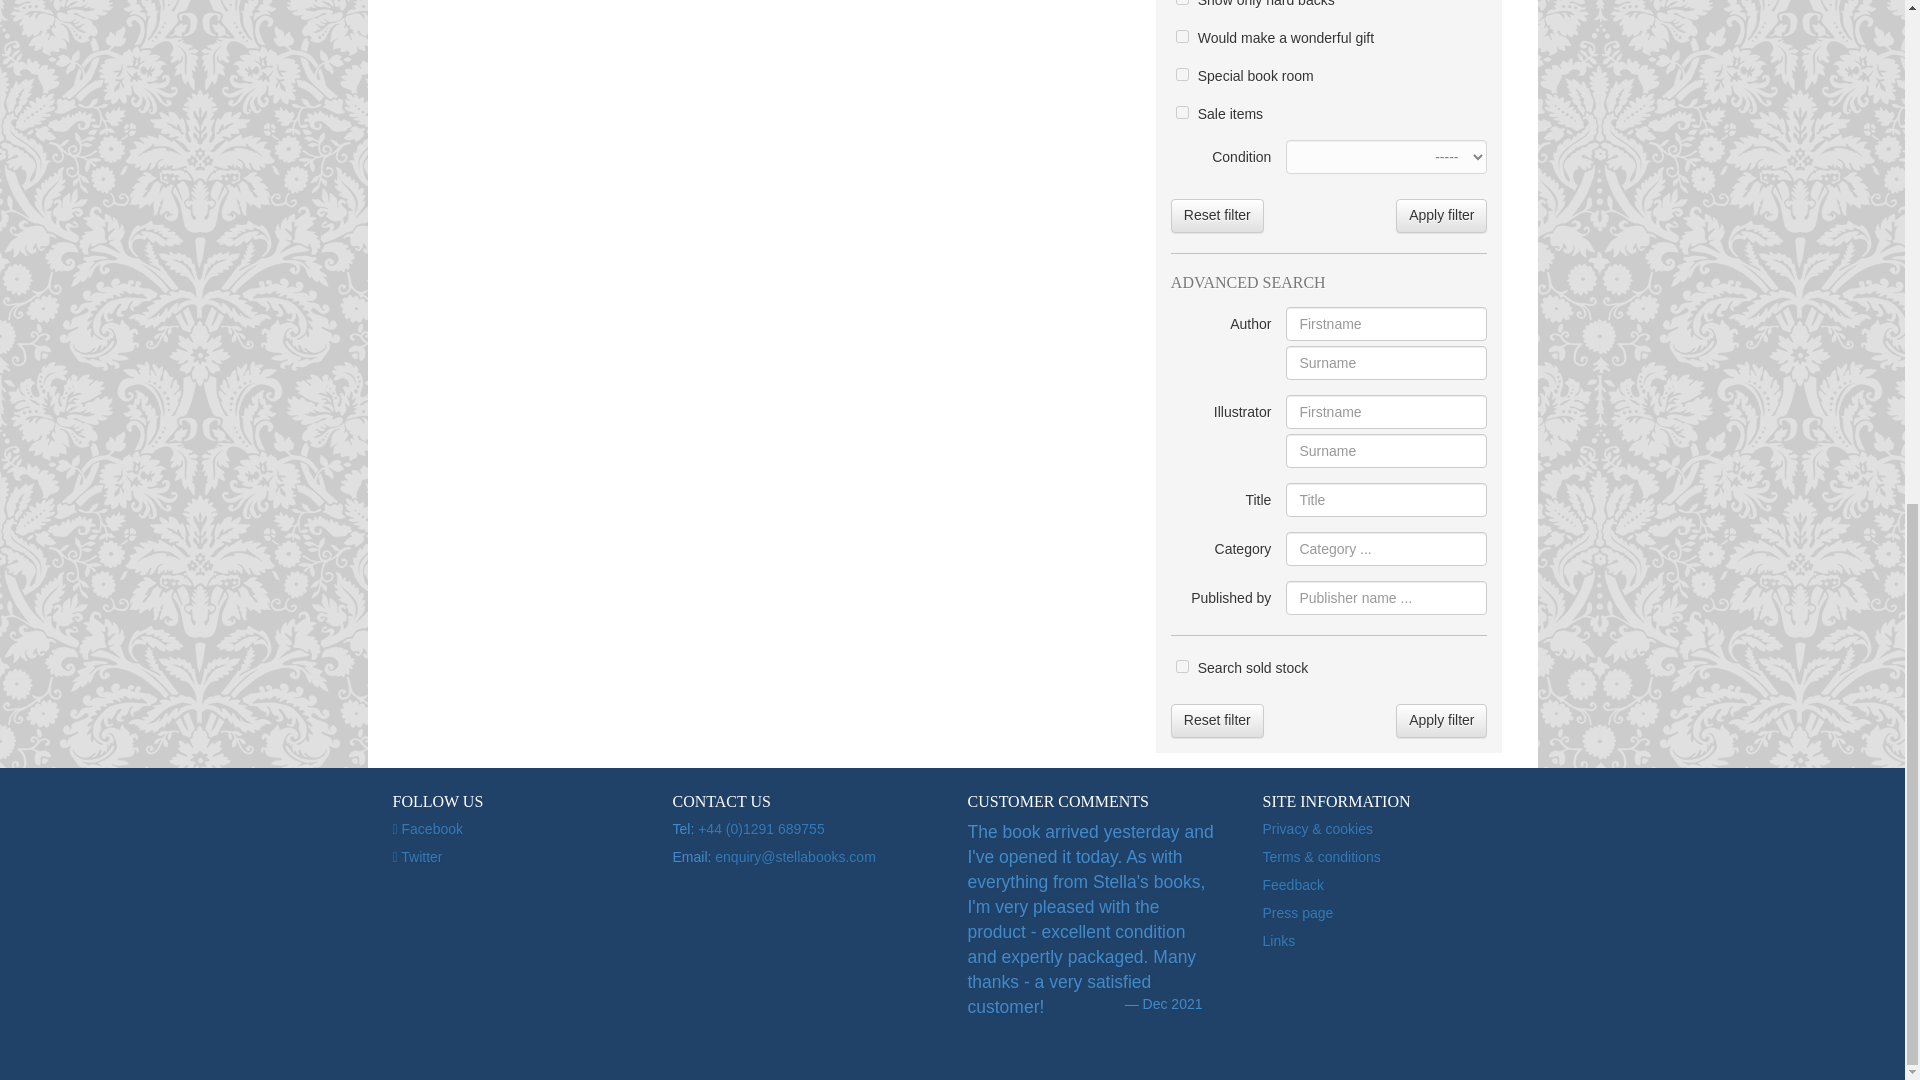  What do you see at coordinates (1182, 2) in the screenshot?
I see `Y` at bounding box center [1182, 2].